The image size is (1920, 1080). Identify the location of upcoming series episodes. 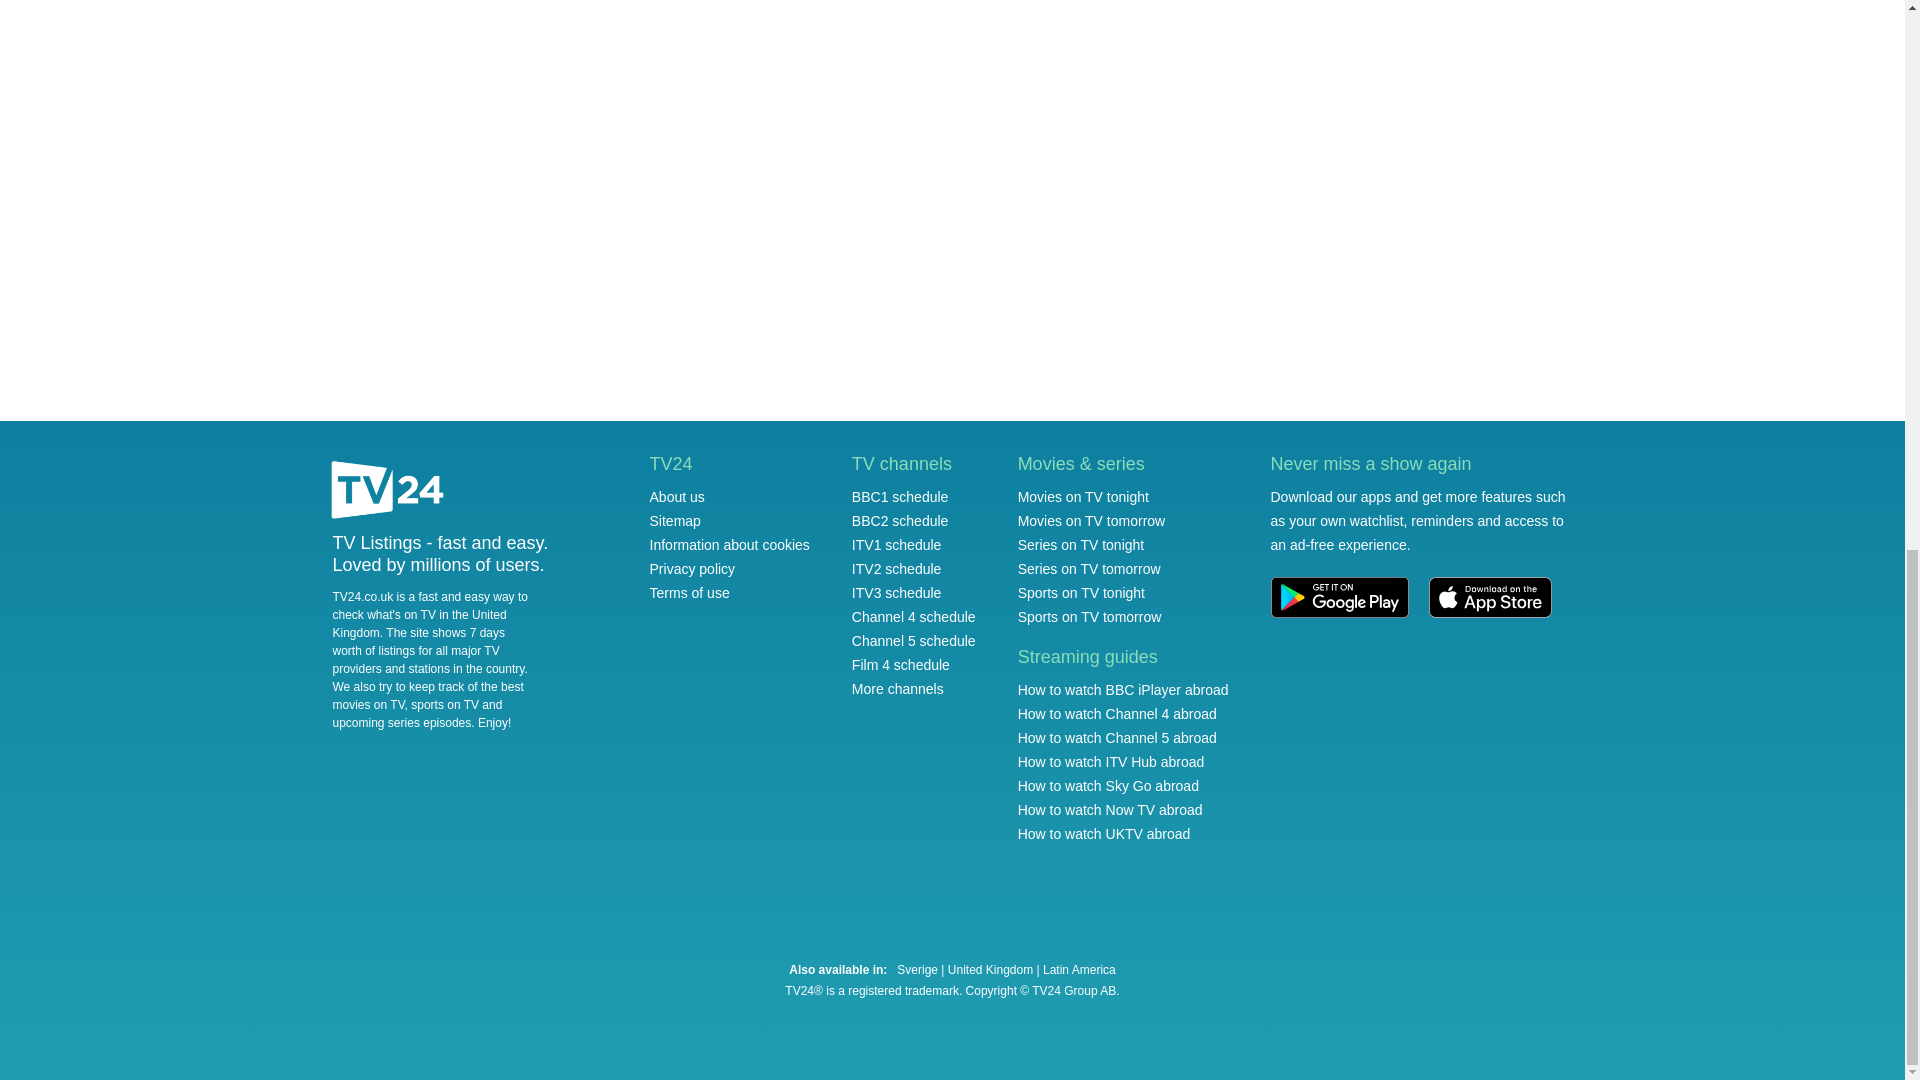
(401, 723).